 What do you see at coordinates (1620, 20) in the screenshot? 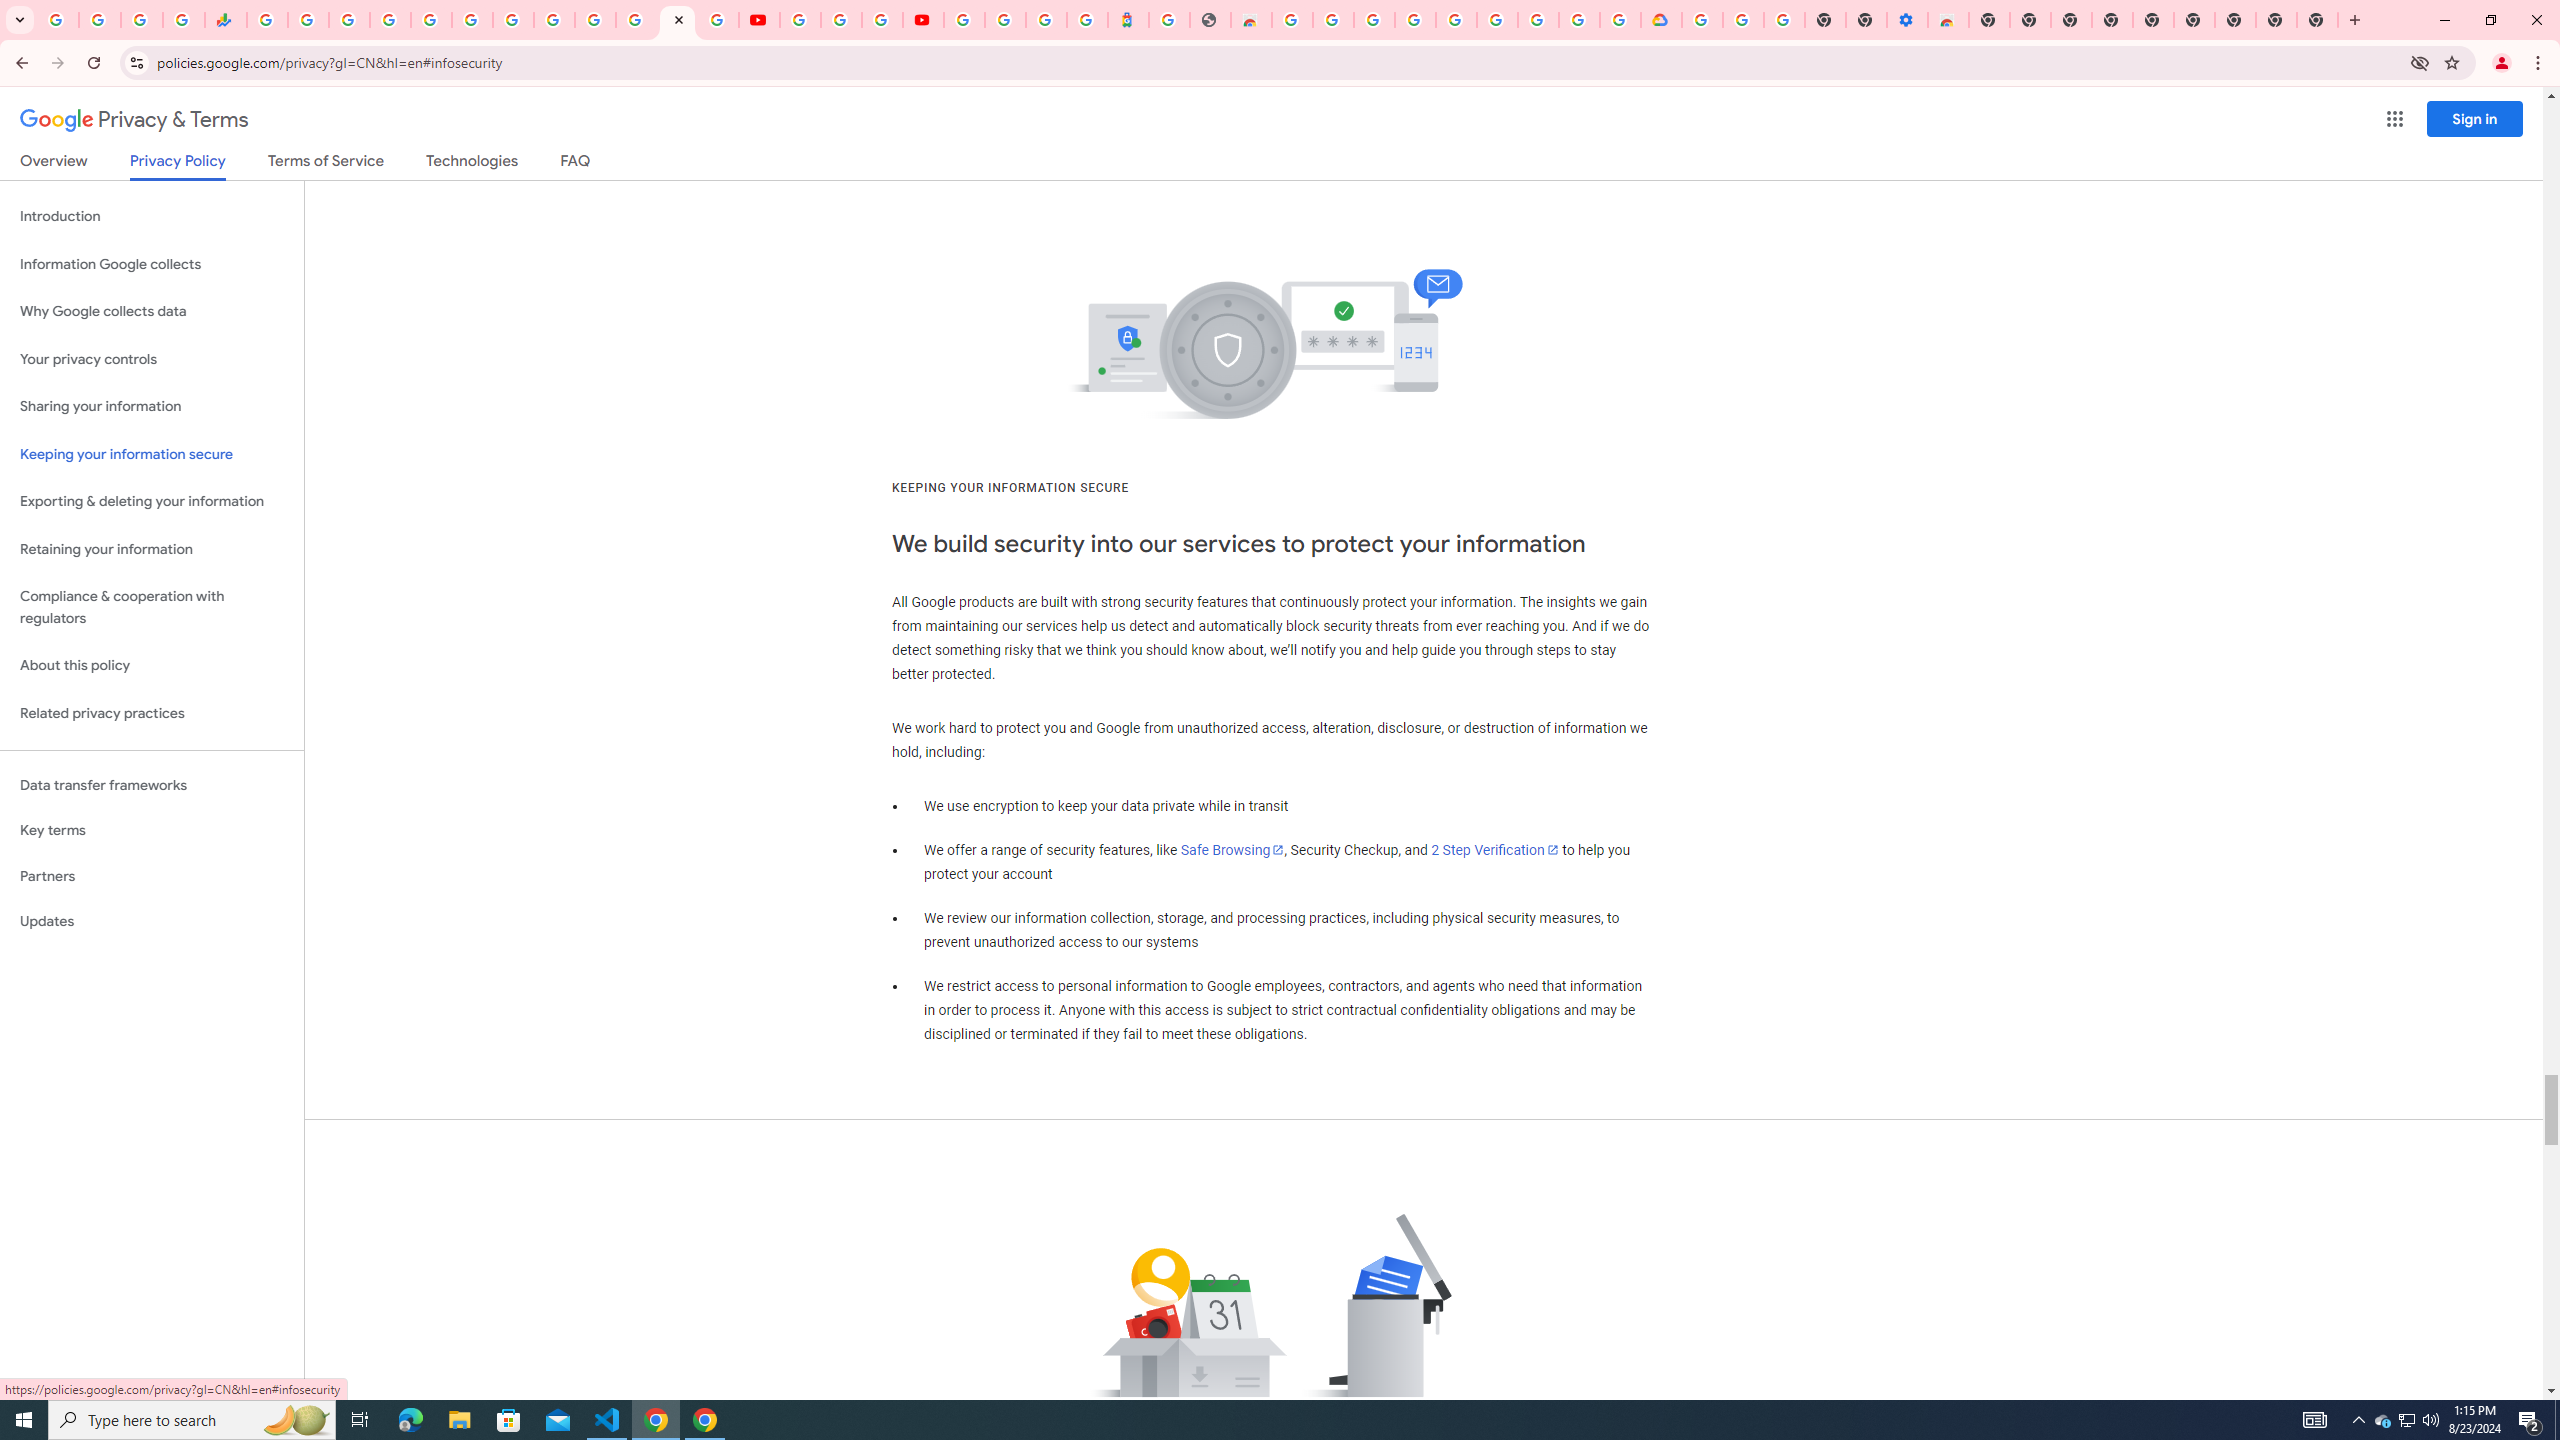
I see `Browse the Google Chrome Community - Google Chrome Community` at bounding box center [1620, 20].